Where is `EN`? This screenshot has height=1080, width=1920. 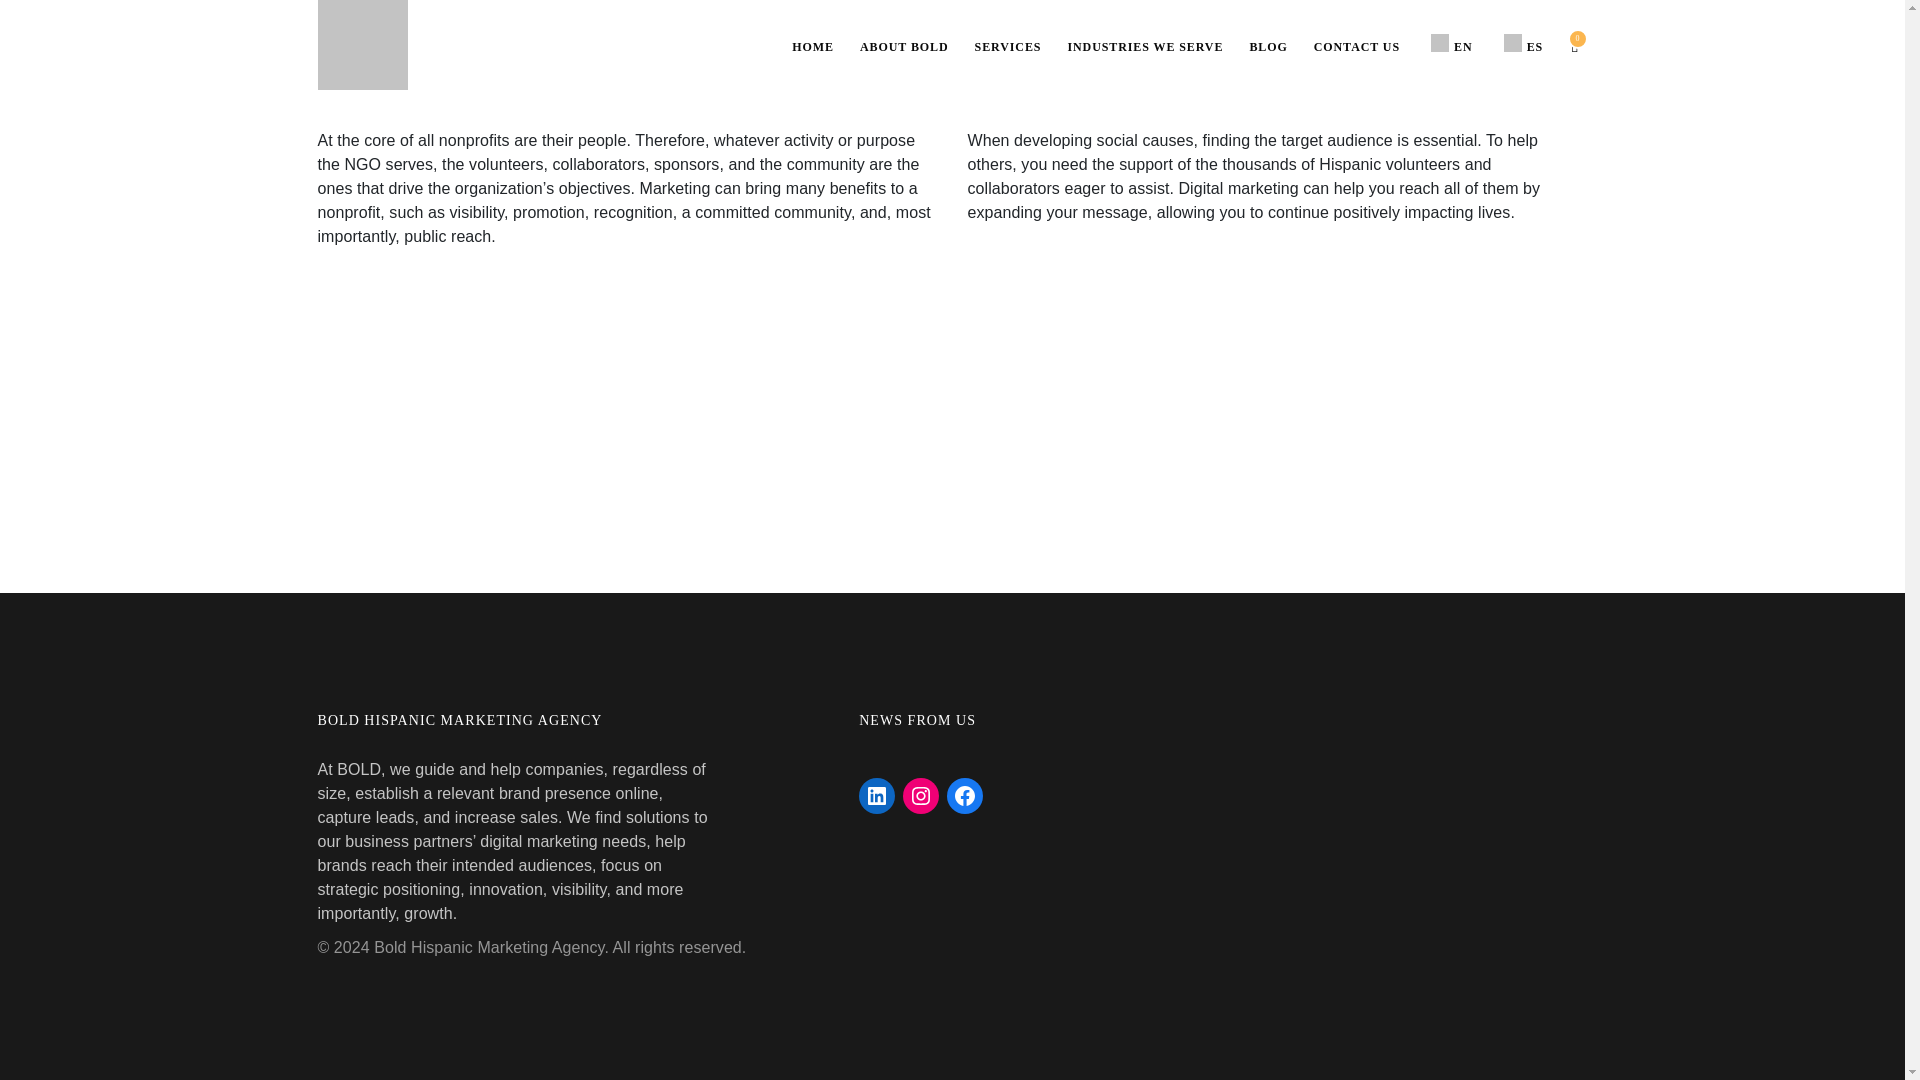 EN is located at coordinates (1448, 44).